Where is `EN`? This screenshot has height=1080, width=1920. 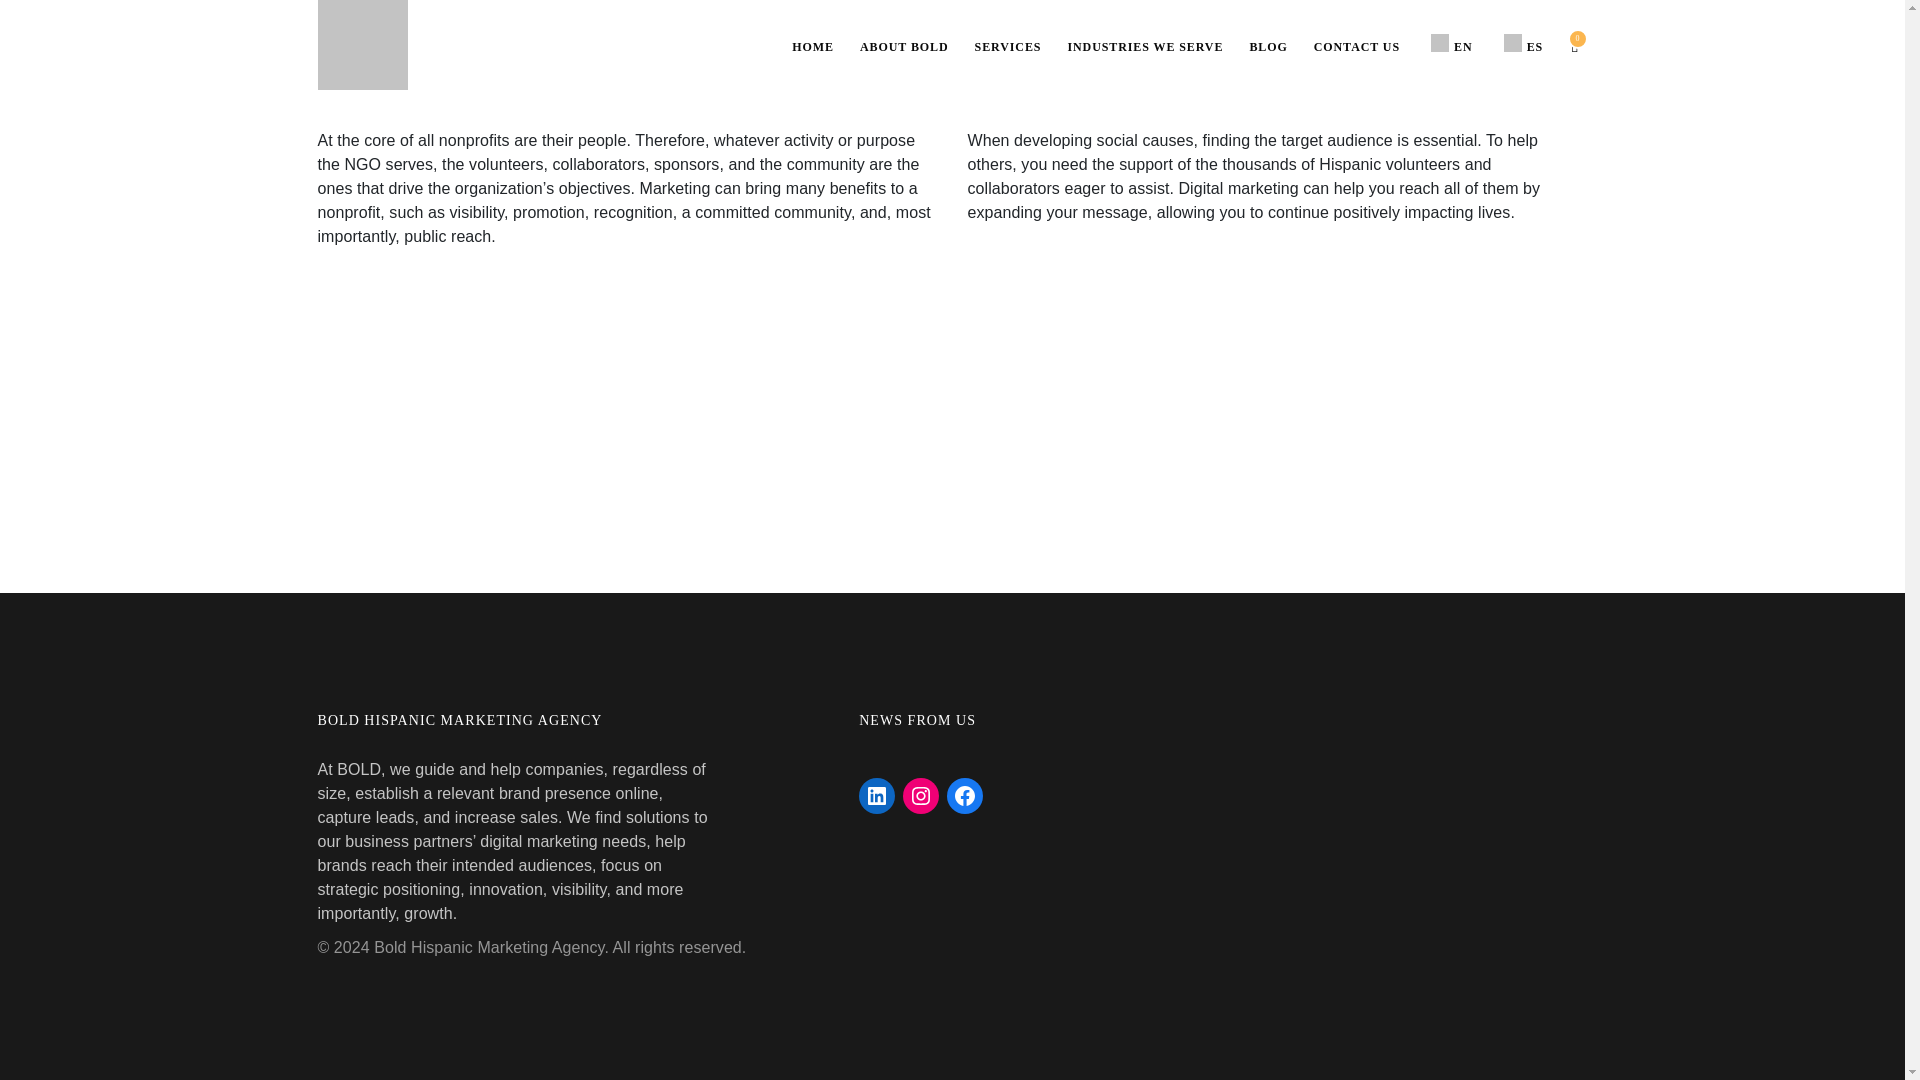 EN is located at coordinates (1448, 44).